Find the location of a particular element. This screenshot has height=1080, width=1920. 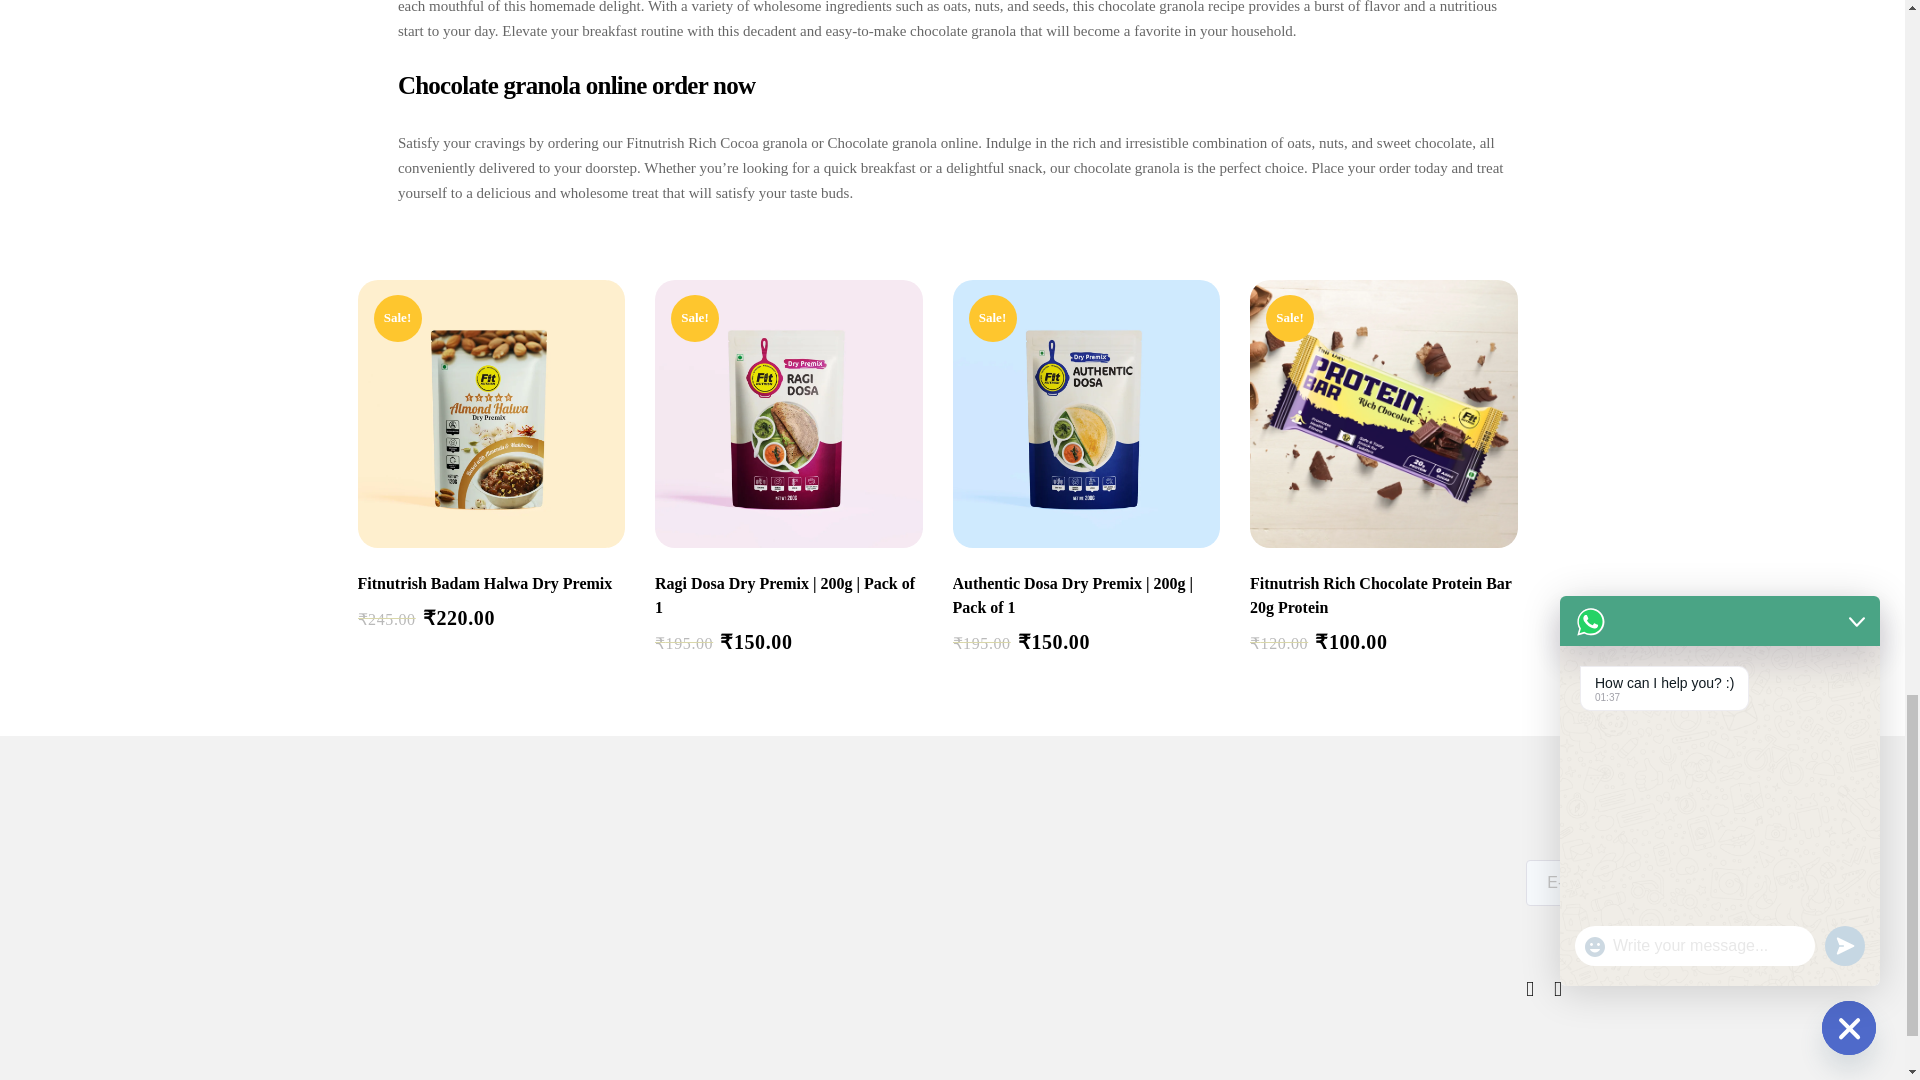

Sale! is located at coordinates (1086, 413).